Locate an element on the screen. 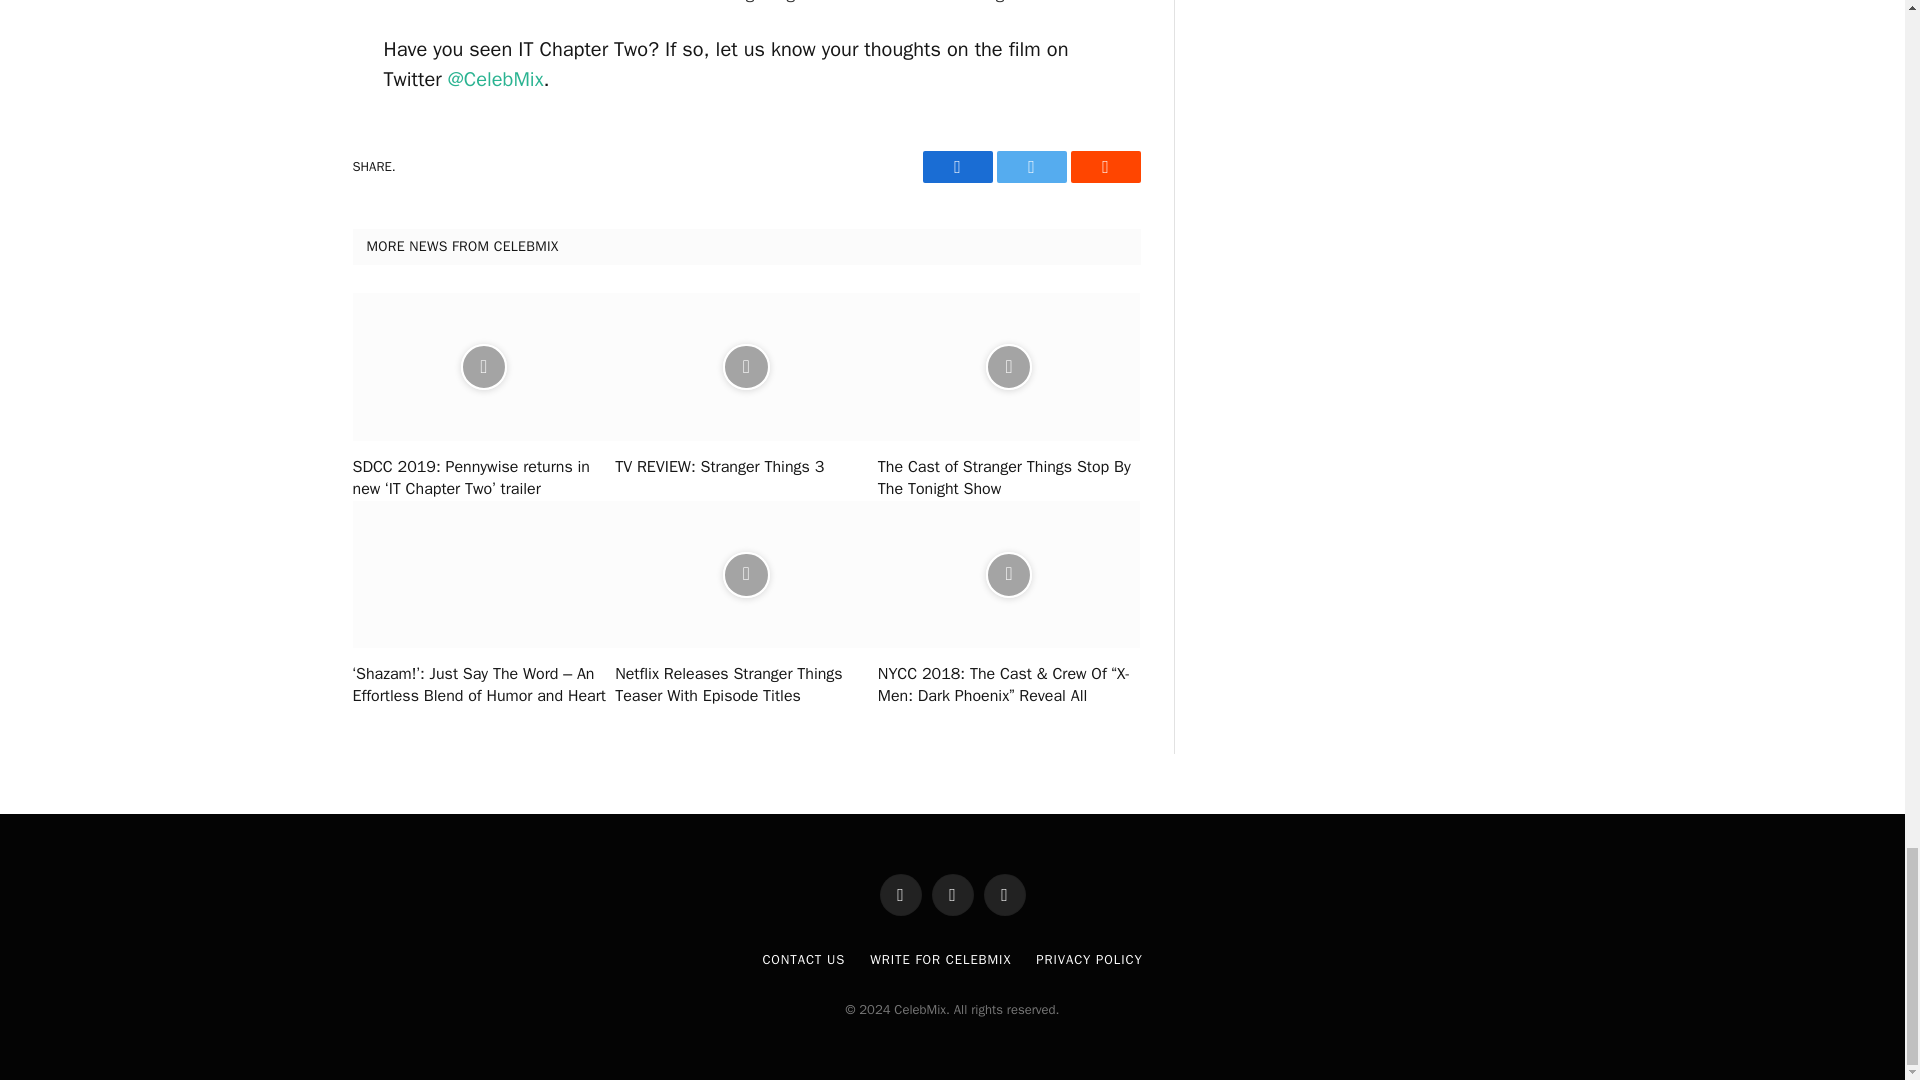 This screenshot has height=1080, width=1920. Facebook is located at coordinates (956, 166).